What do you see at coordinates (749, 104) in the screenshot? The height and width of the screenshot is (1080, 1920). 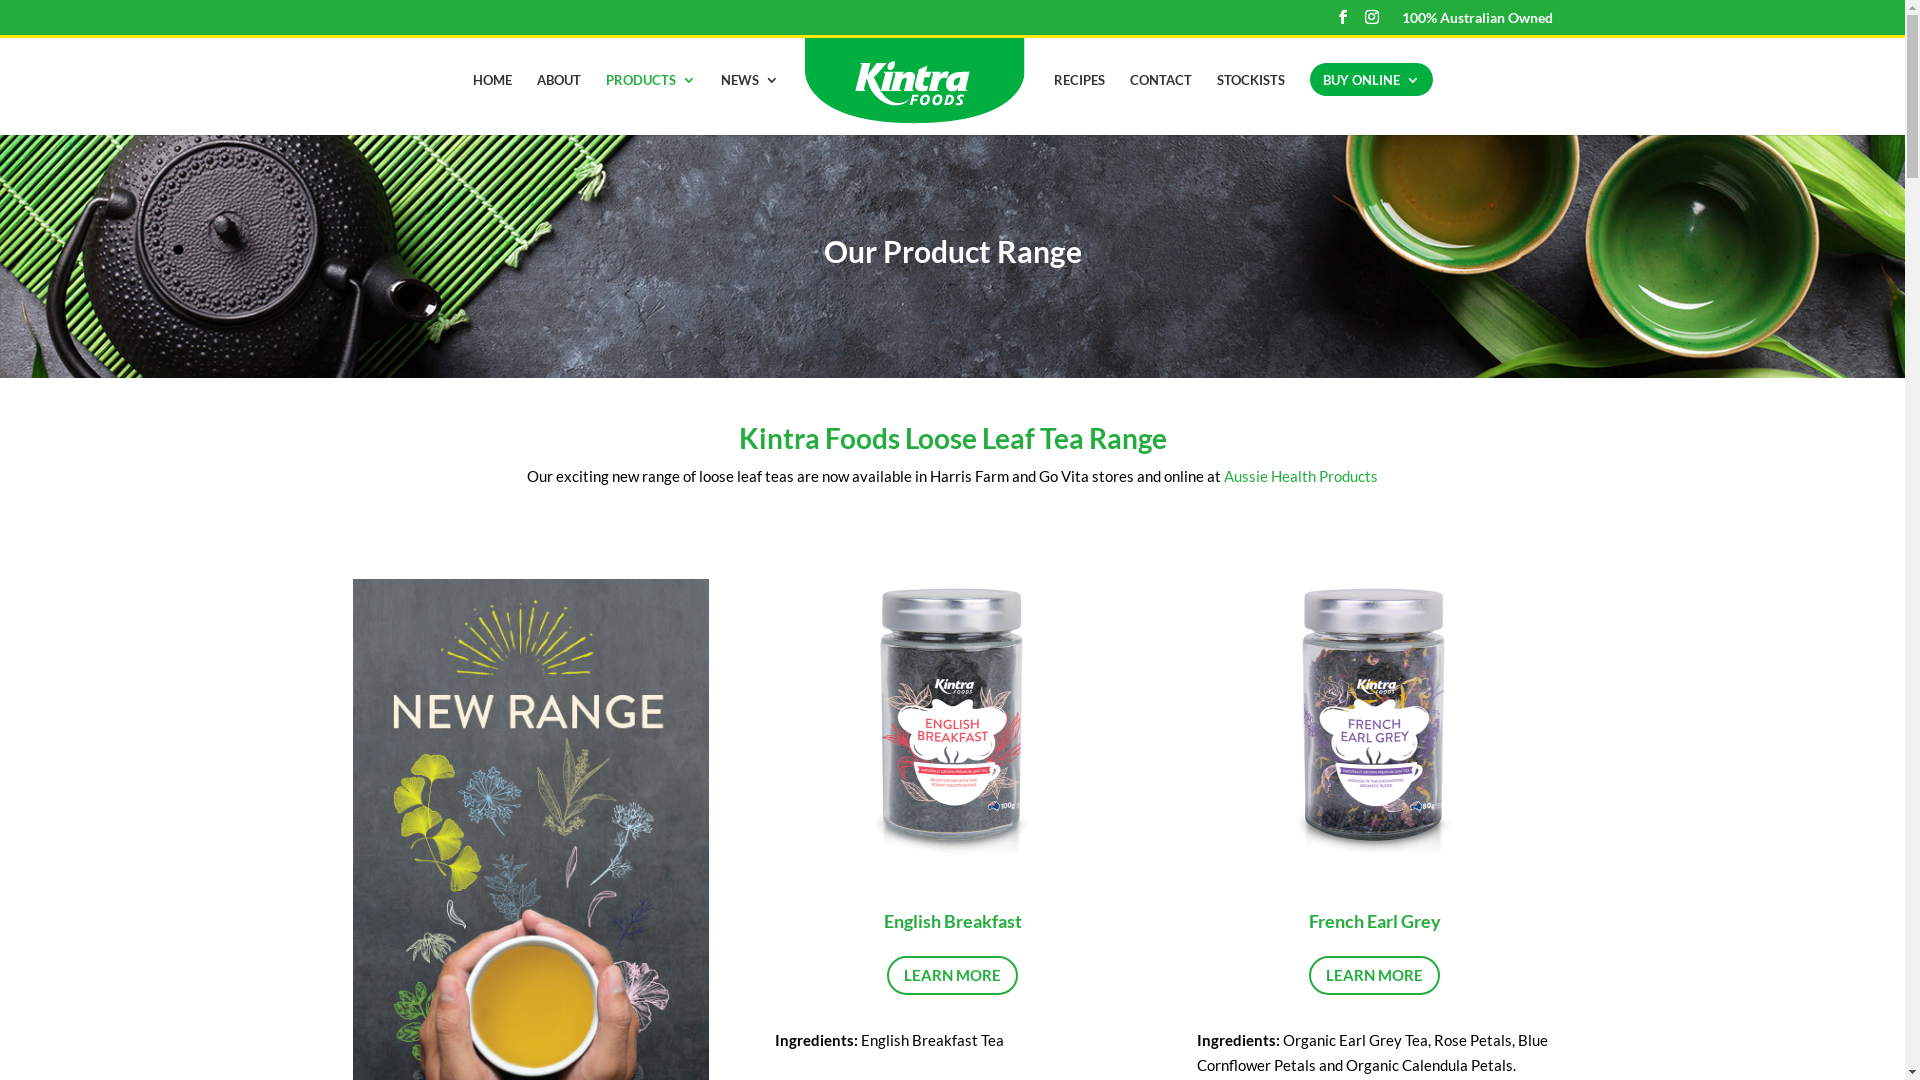 I see `NEWS` at bounding box center [749, 104].